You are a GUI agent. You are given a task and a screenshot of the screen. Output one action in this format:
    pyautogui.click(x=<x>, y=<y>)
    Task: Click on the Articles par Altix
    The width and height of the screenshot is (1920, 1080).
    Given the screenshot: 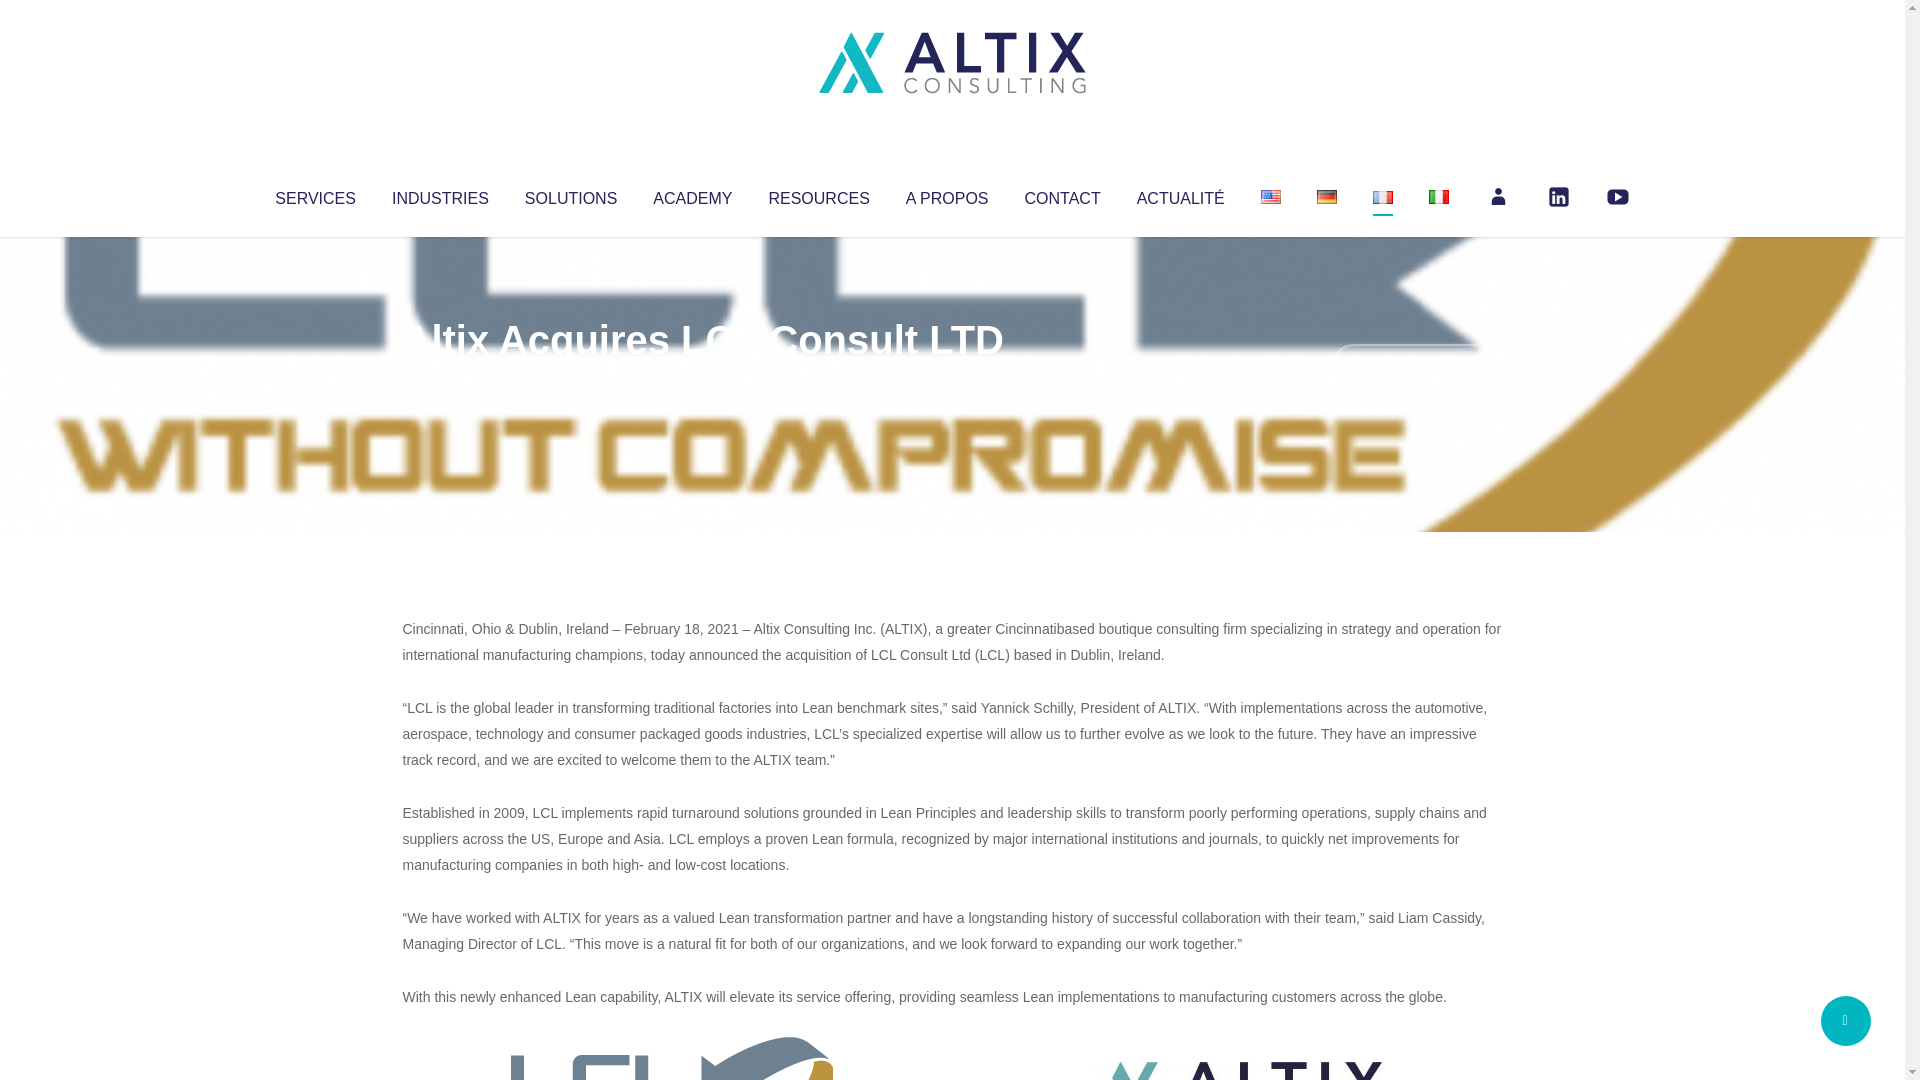 What is the action you would take?
    pyautogui.click(x=440, y=380)
    